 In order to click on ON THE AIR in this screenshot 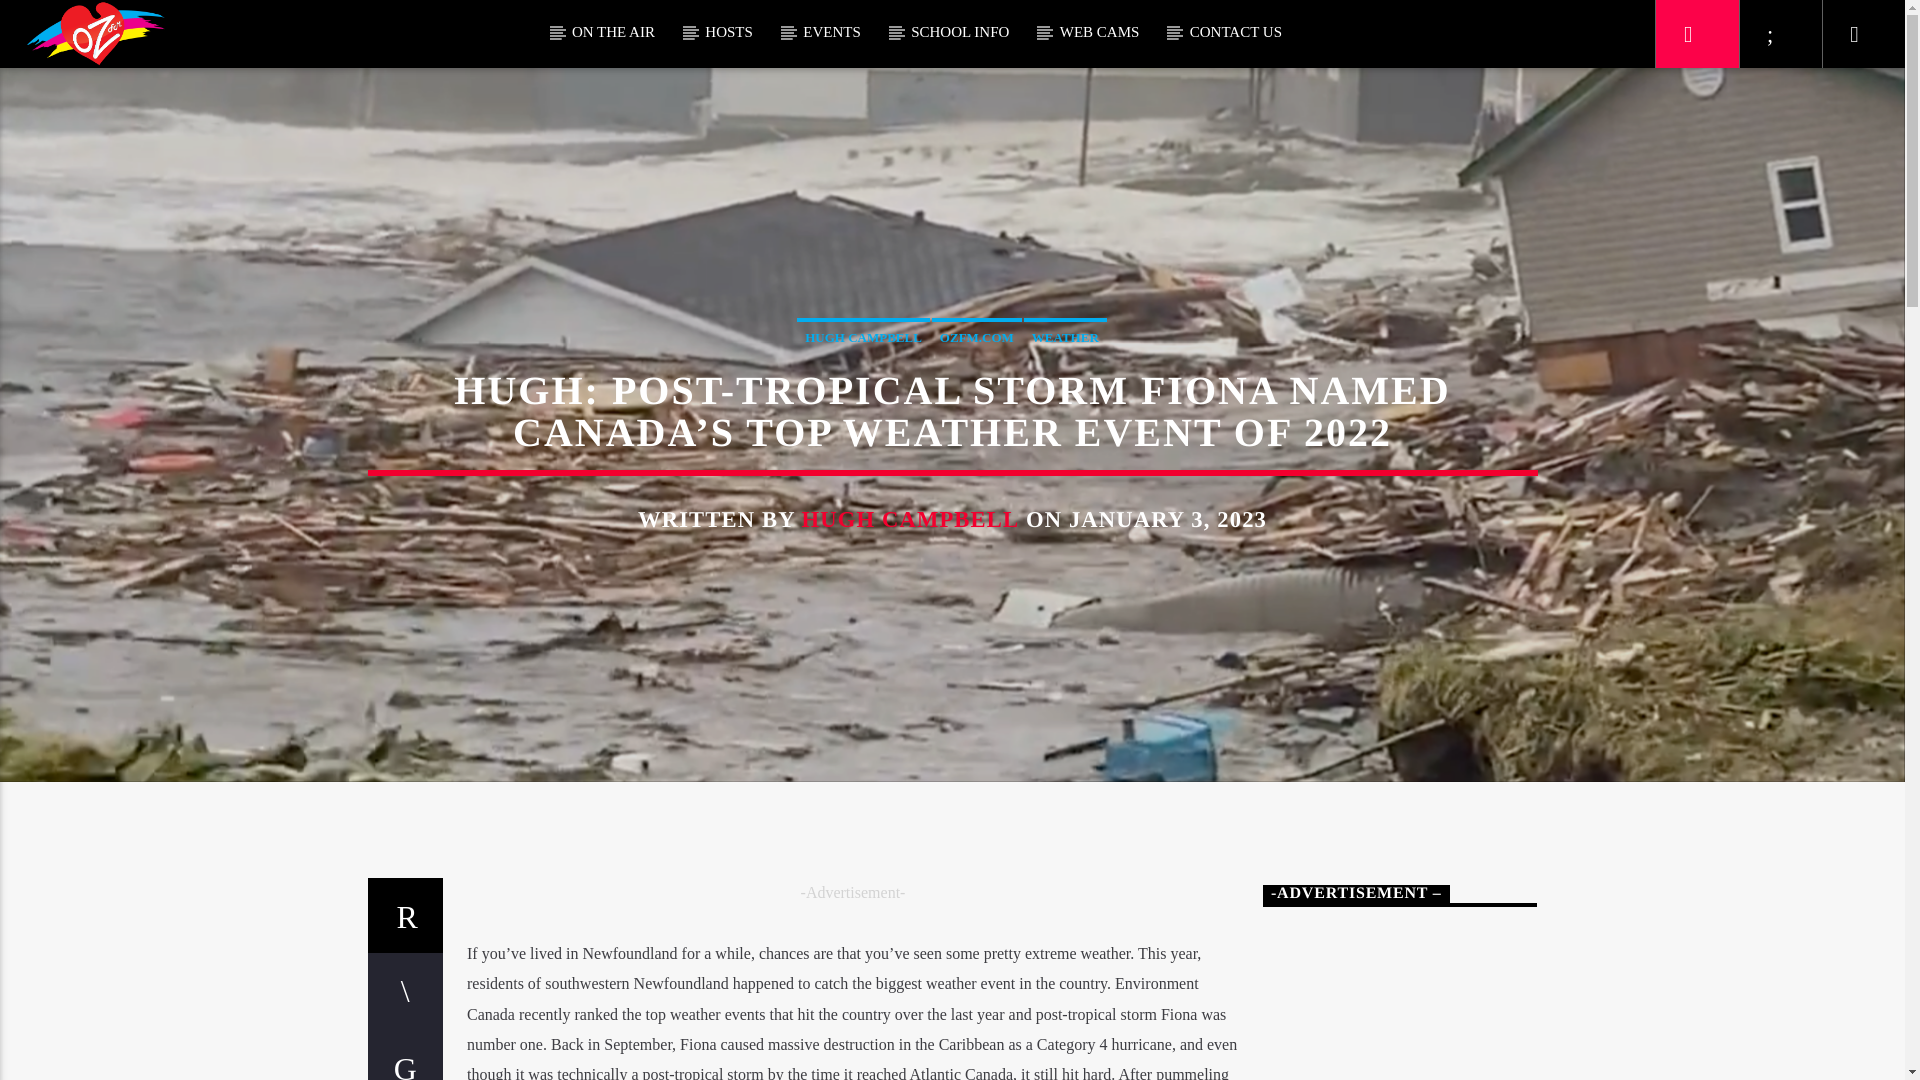, I will do `click(613, 32)`.